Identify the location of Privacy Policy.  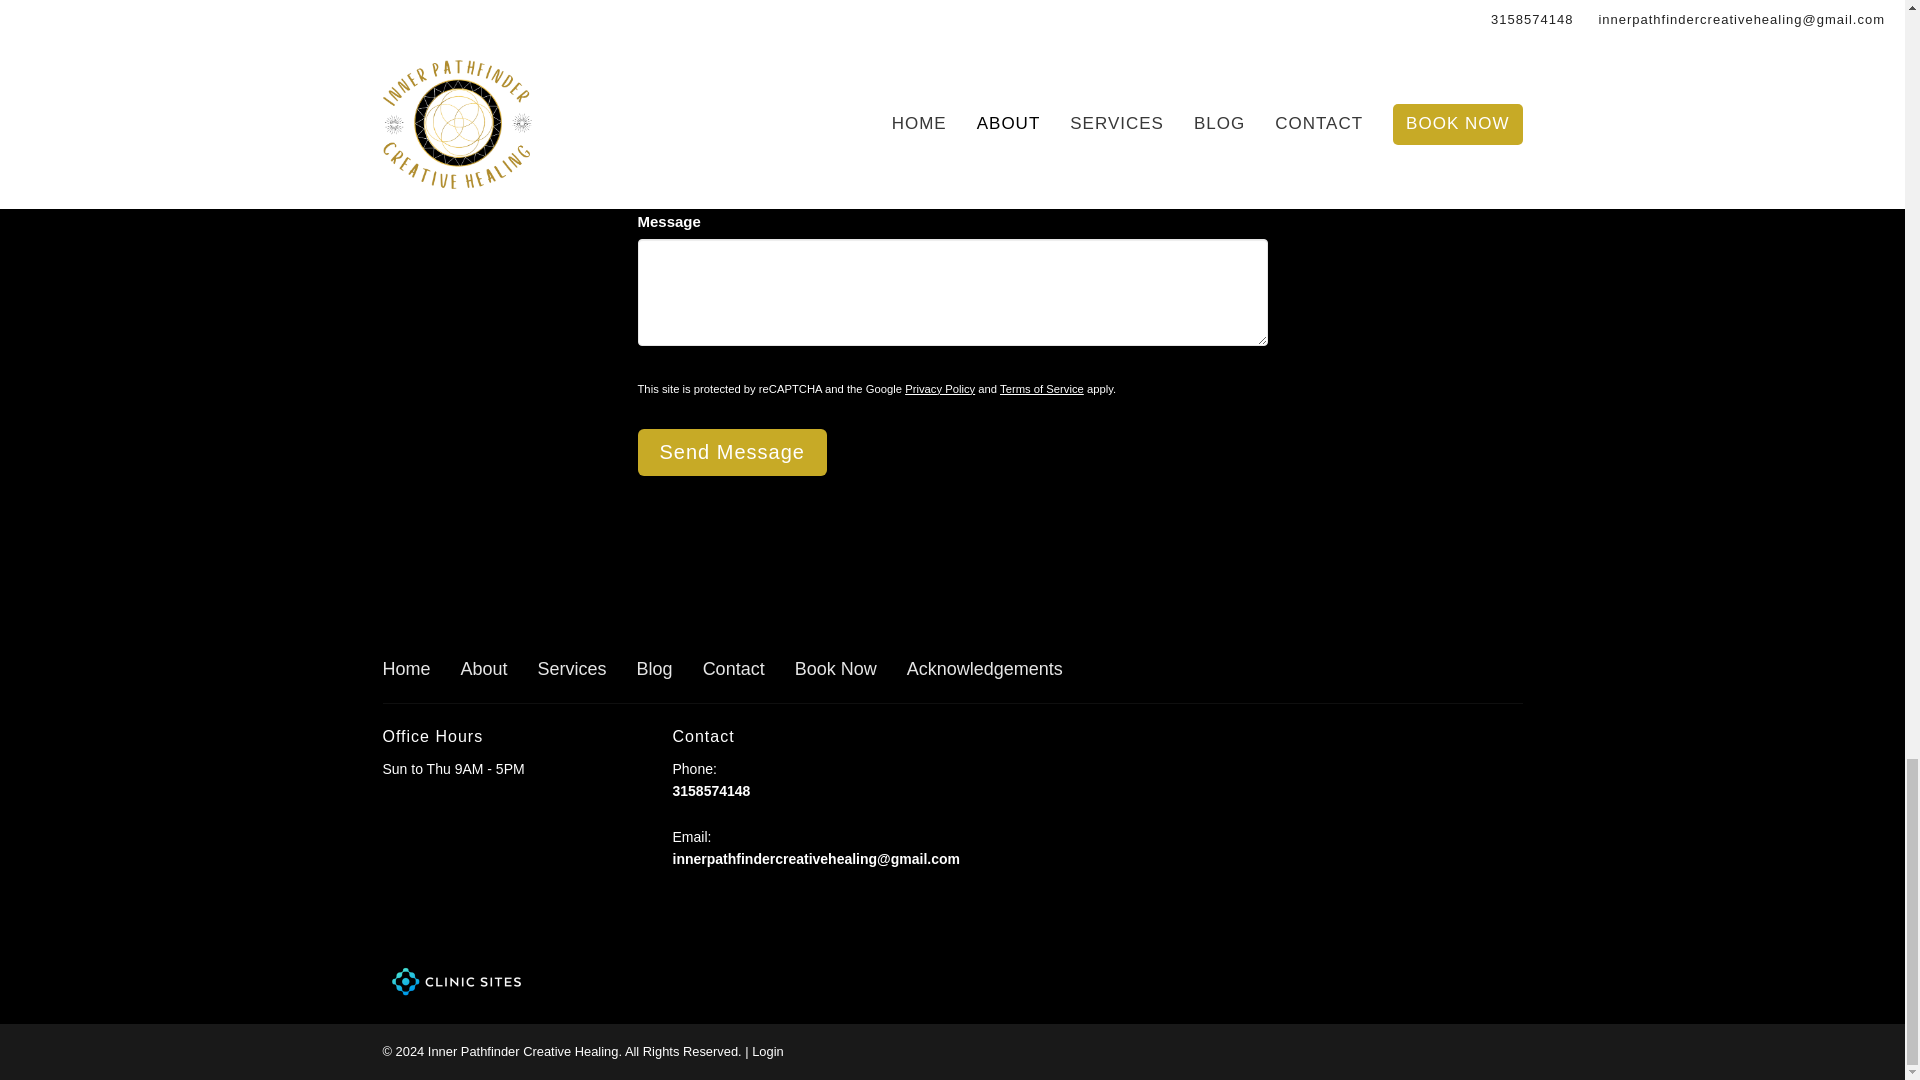
(940, 389).